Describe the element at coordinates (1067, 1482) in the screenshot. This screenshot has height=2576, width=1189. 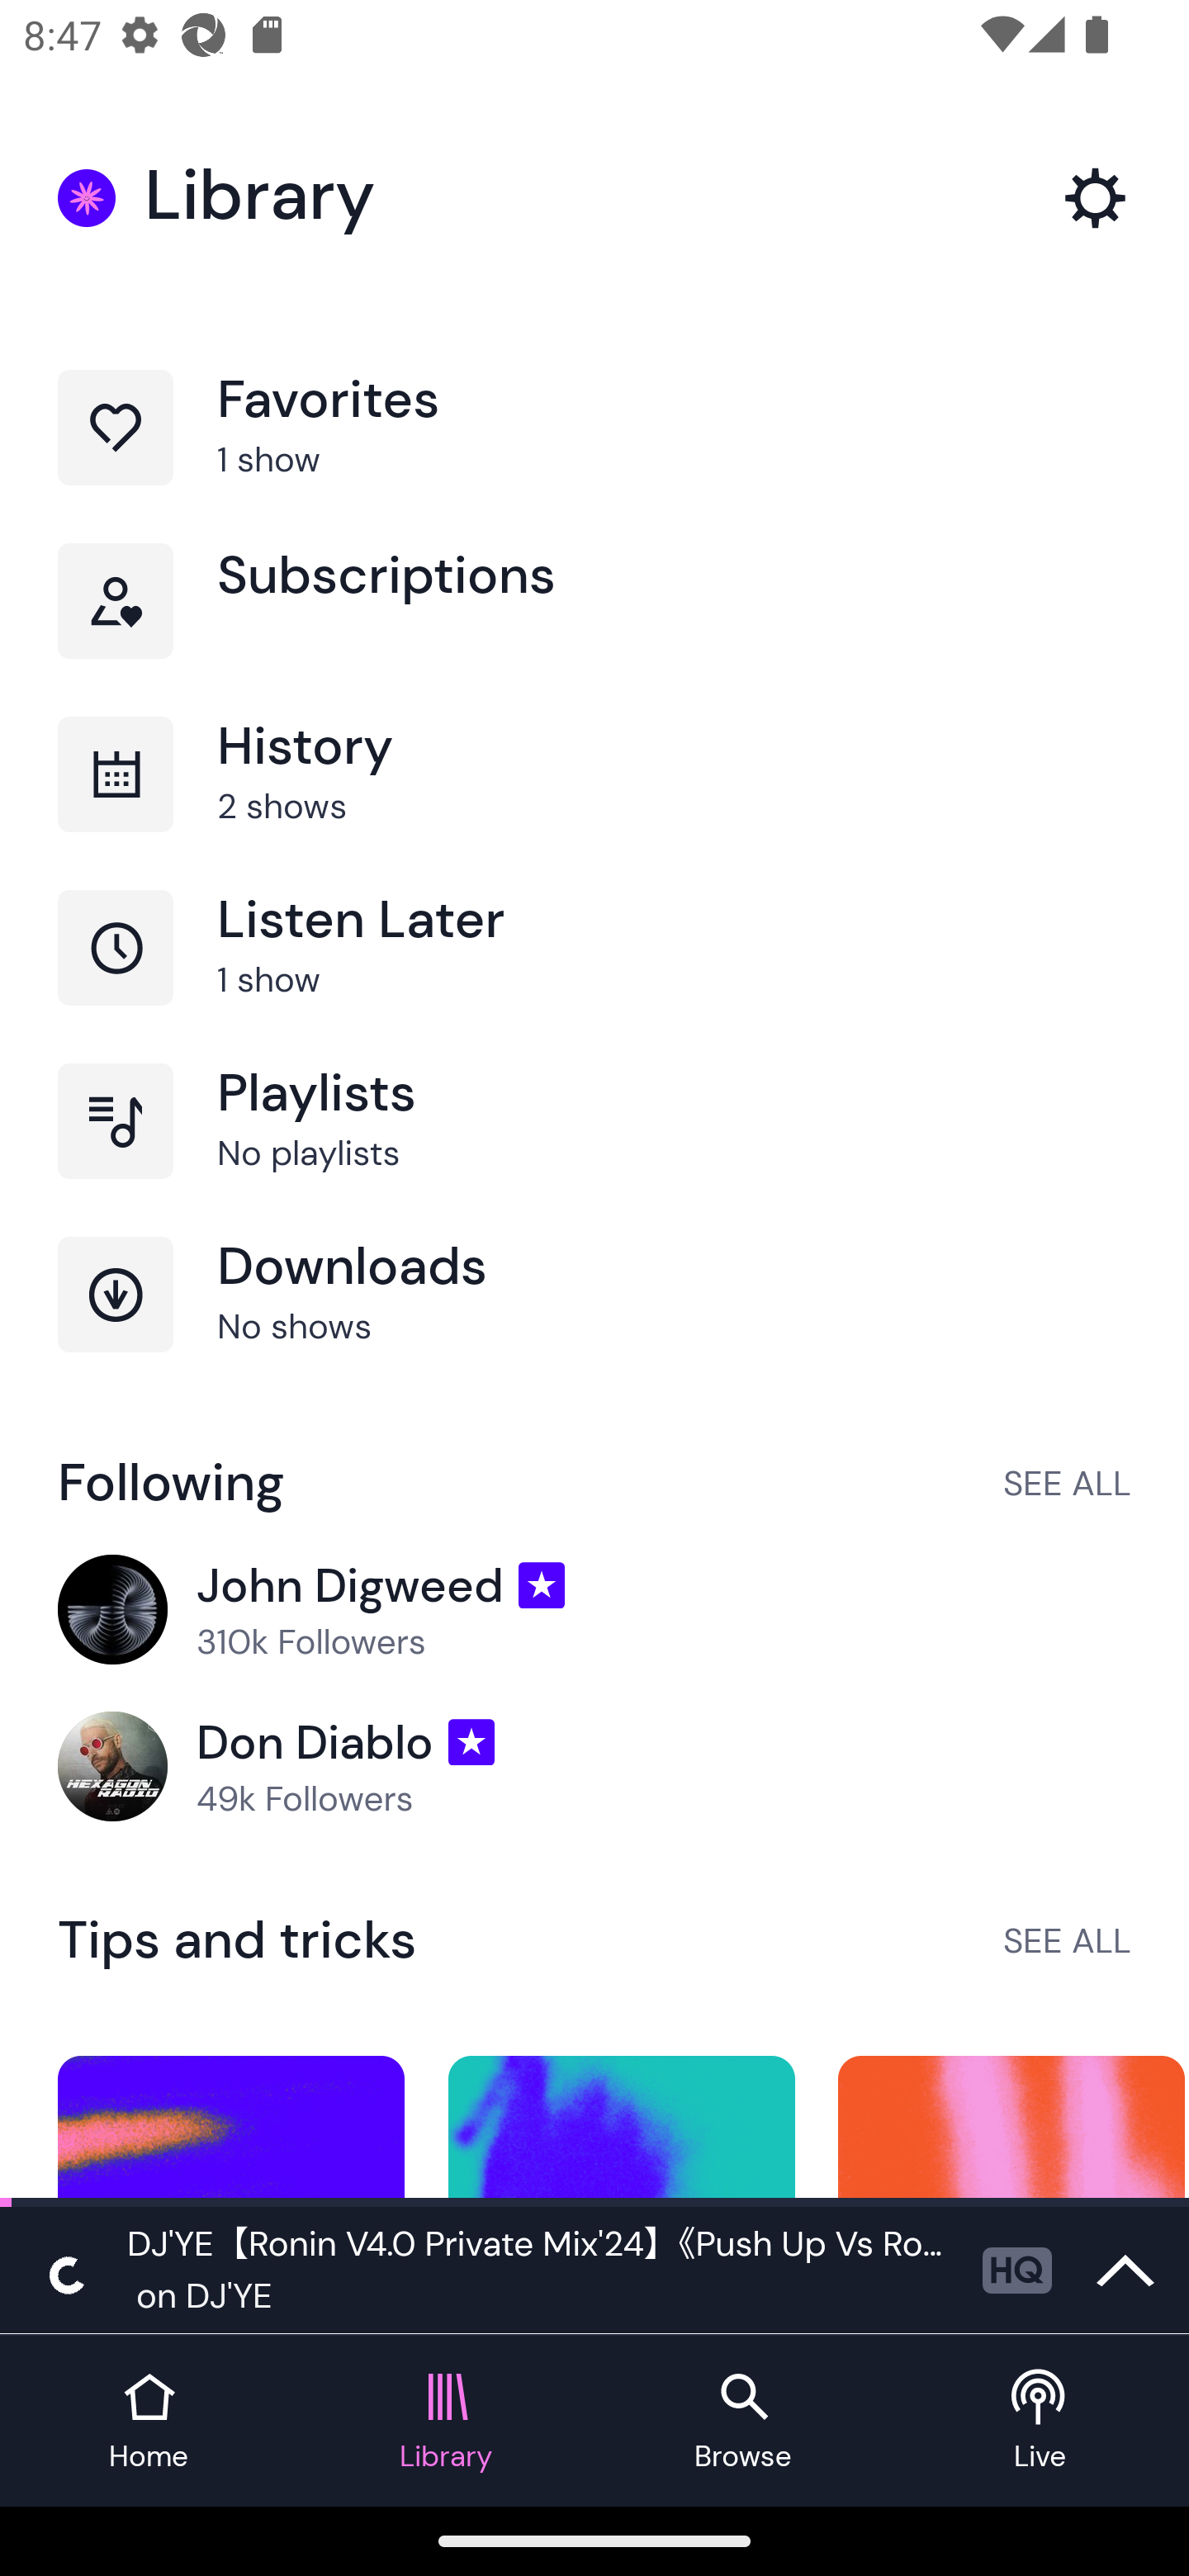
I see `SEE ALL` at that location.